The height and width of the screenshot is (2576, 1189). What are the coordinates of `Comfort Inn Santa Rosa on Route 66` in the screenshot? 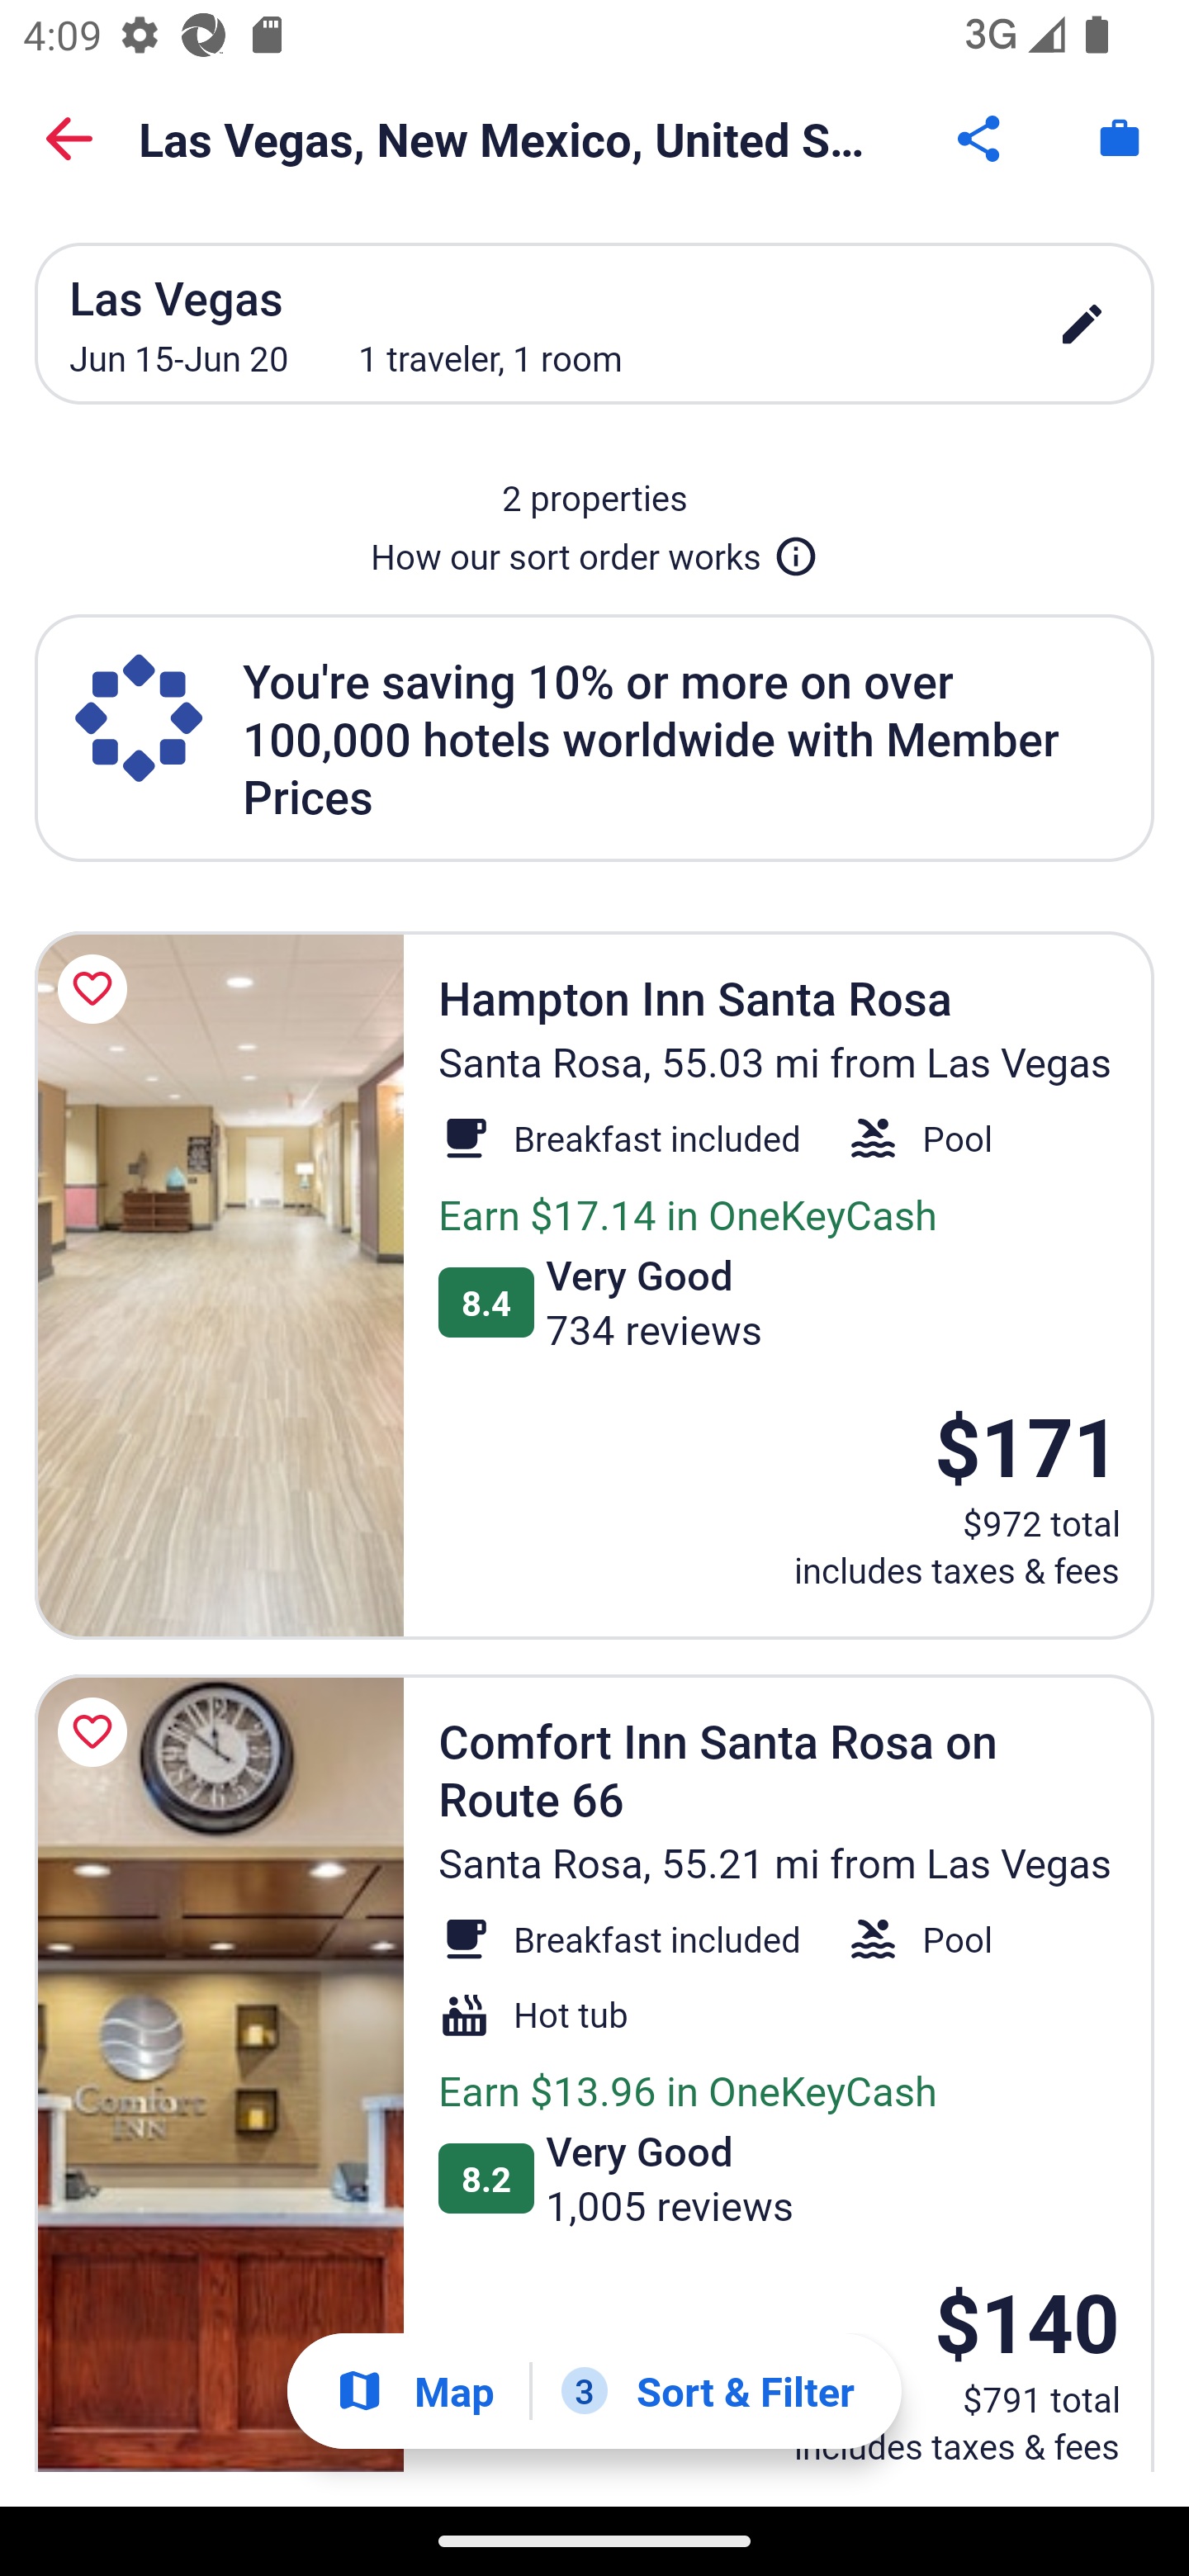 It's located at (219, 2074).